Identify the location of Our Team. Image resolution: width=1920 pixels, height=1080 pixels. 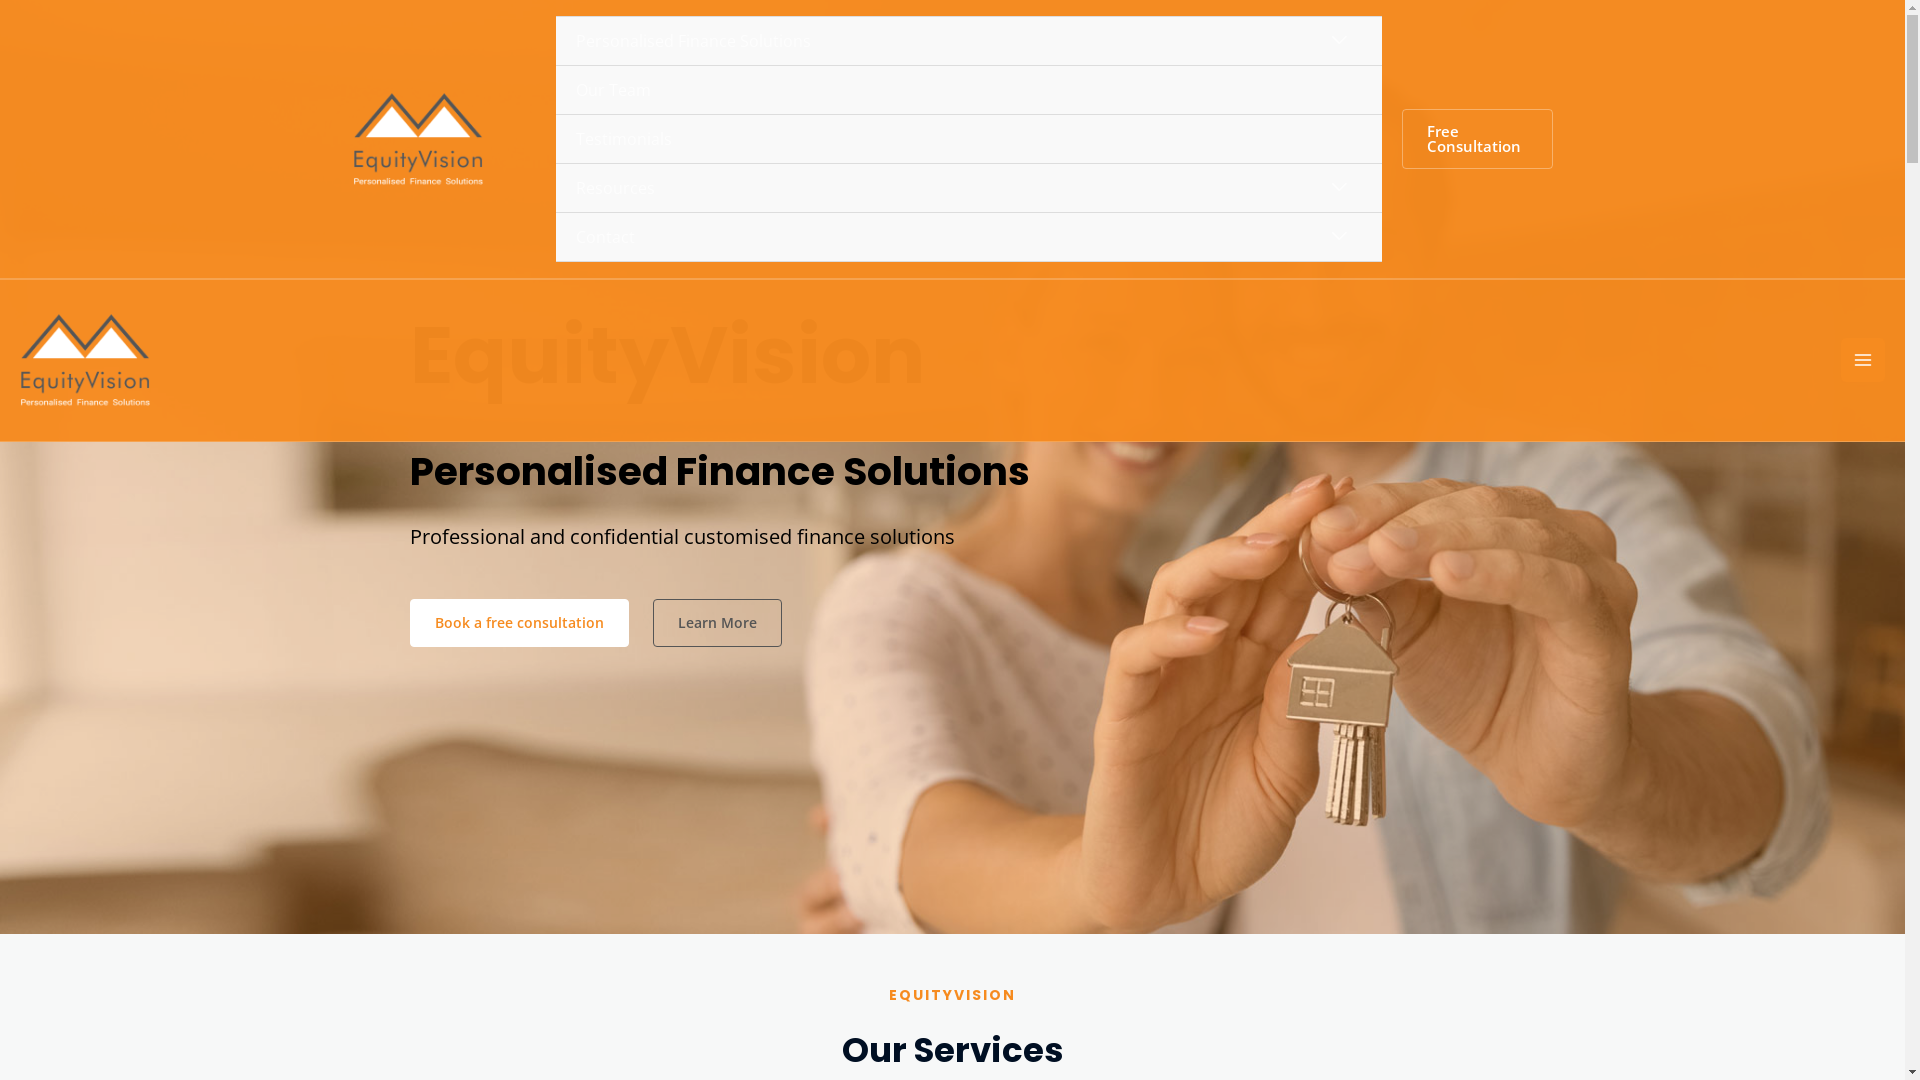
(969, 90).